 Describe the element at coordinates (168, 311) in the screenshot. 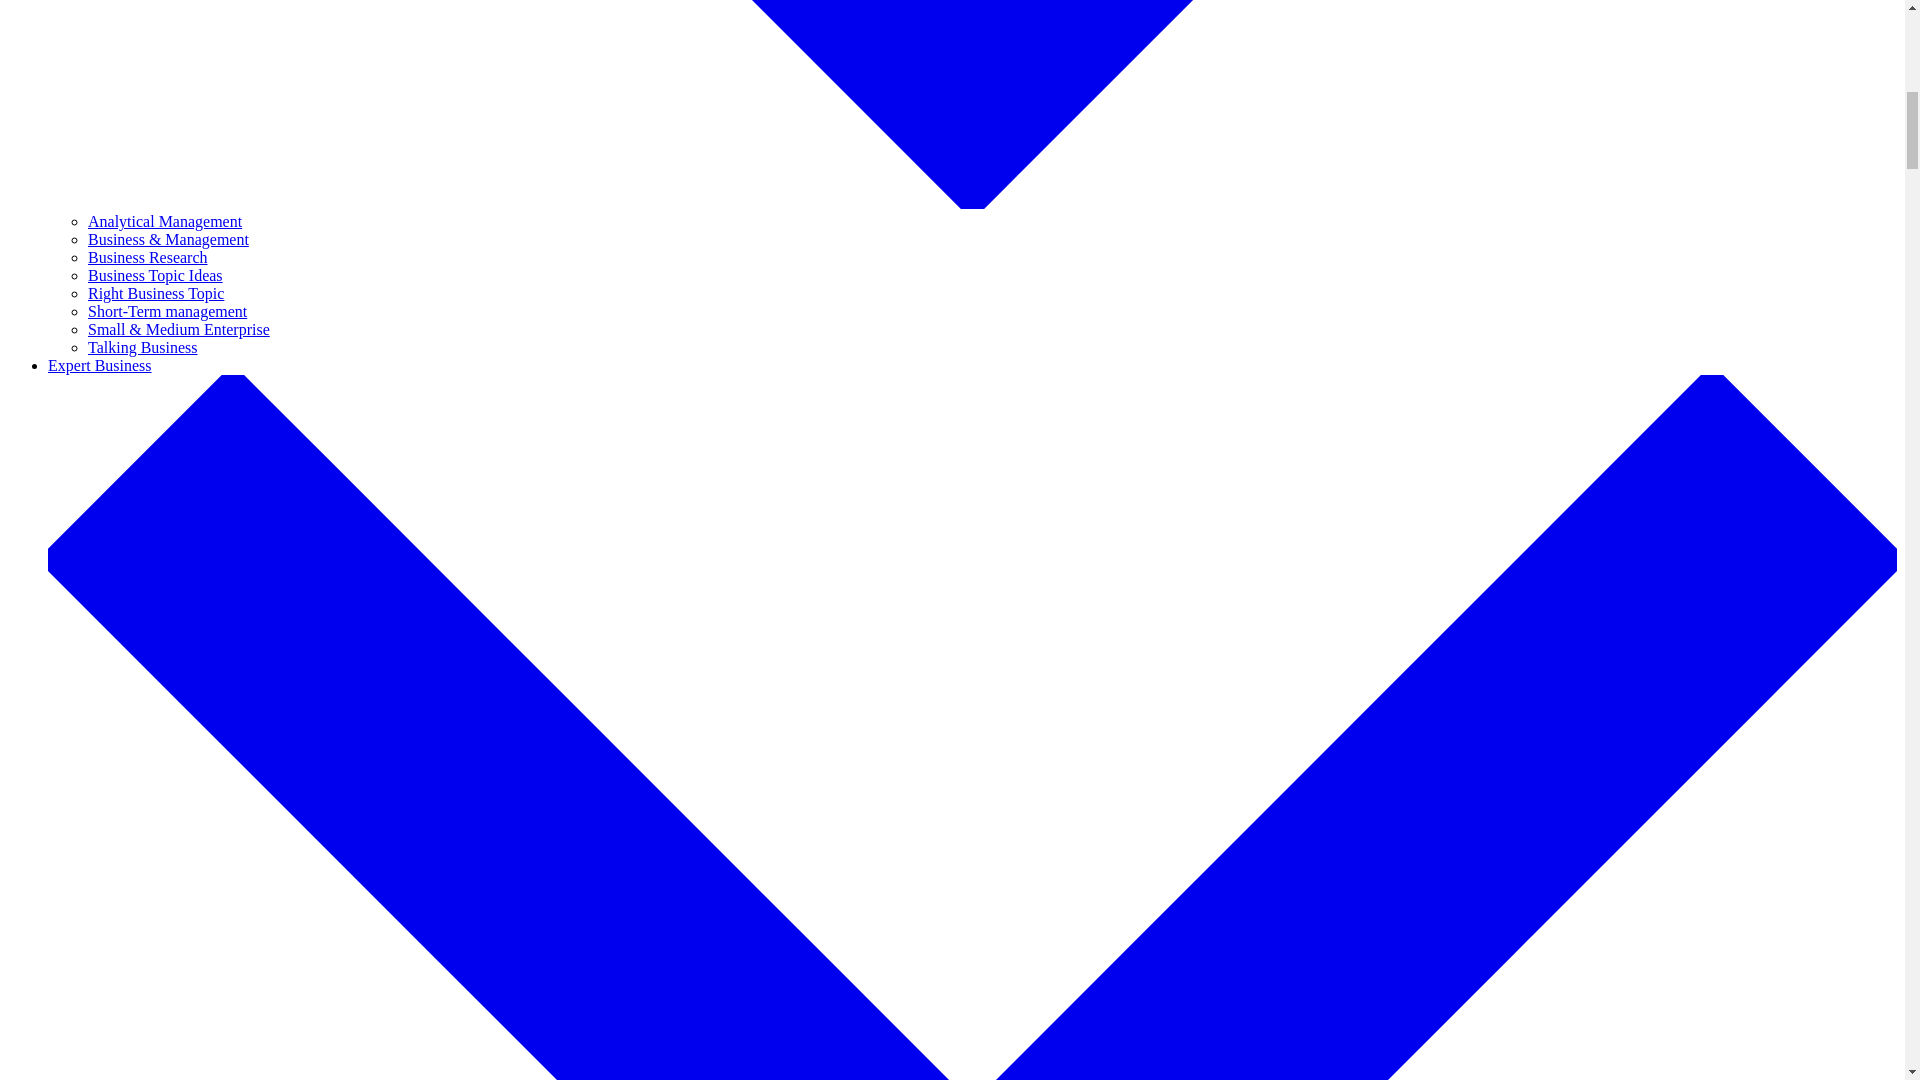

I see `Short-Term management` at that location.